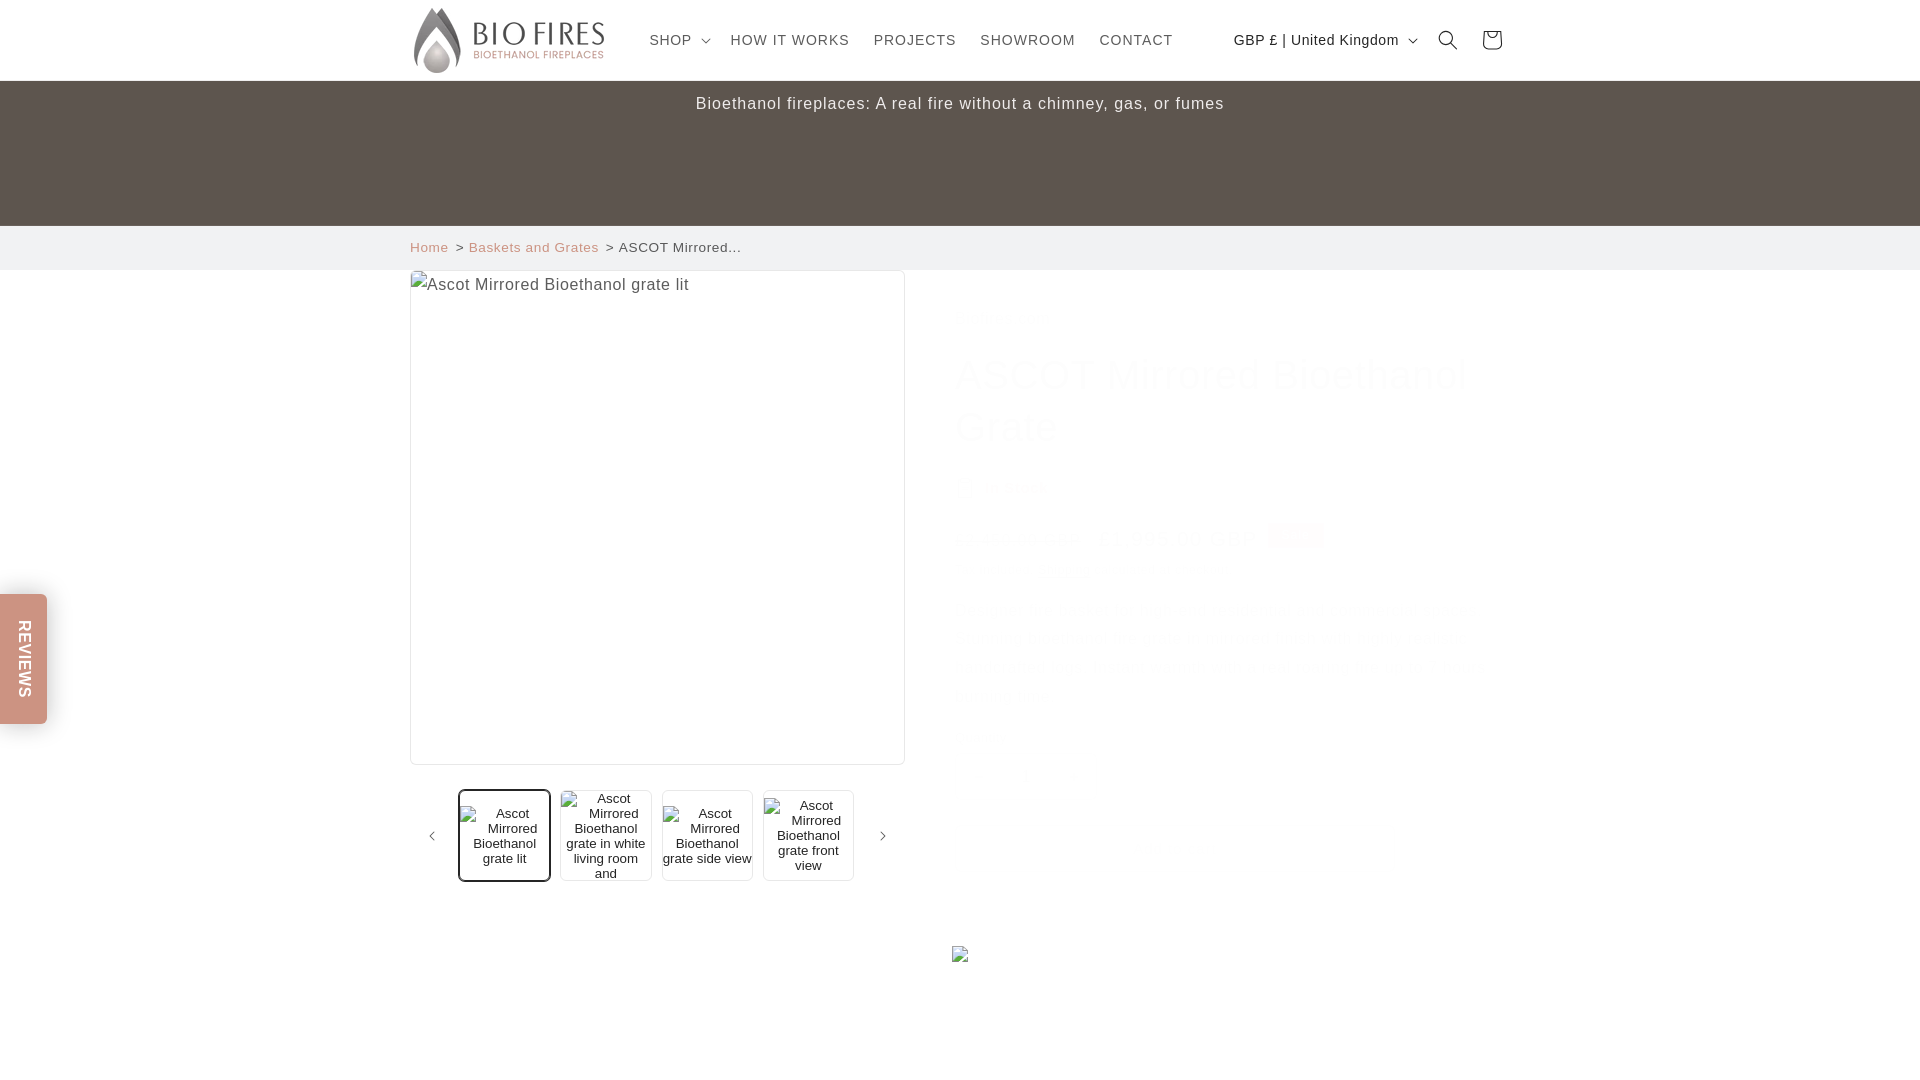 The height and width of the screenshot is (1080, 1920). I want to click on 1, so click(1025, 776).